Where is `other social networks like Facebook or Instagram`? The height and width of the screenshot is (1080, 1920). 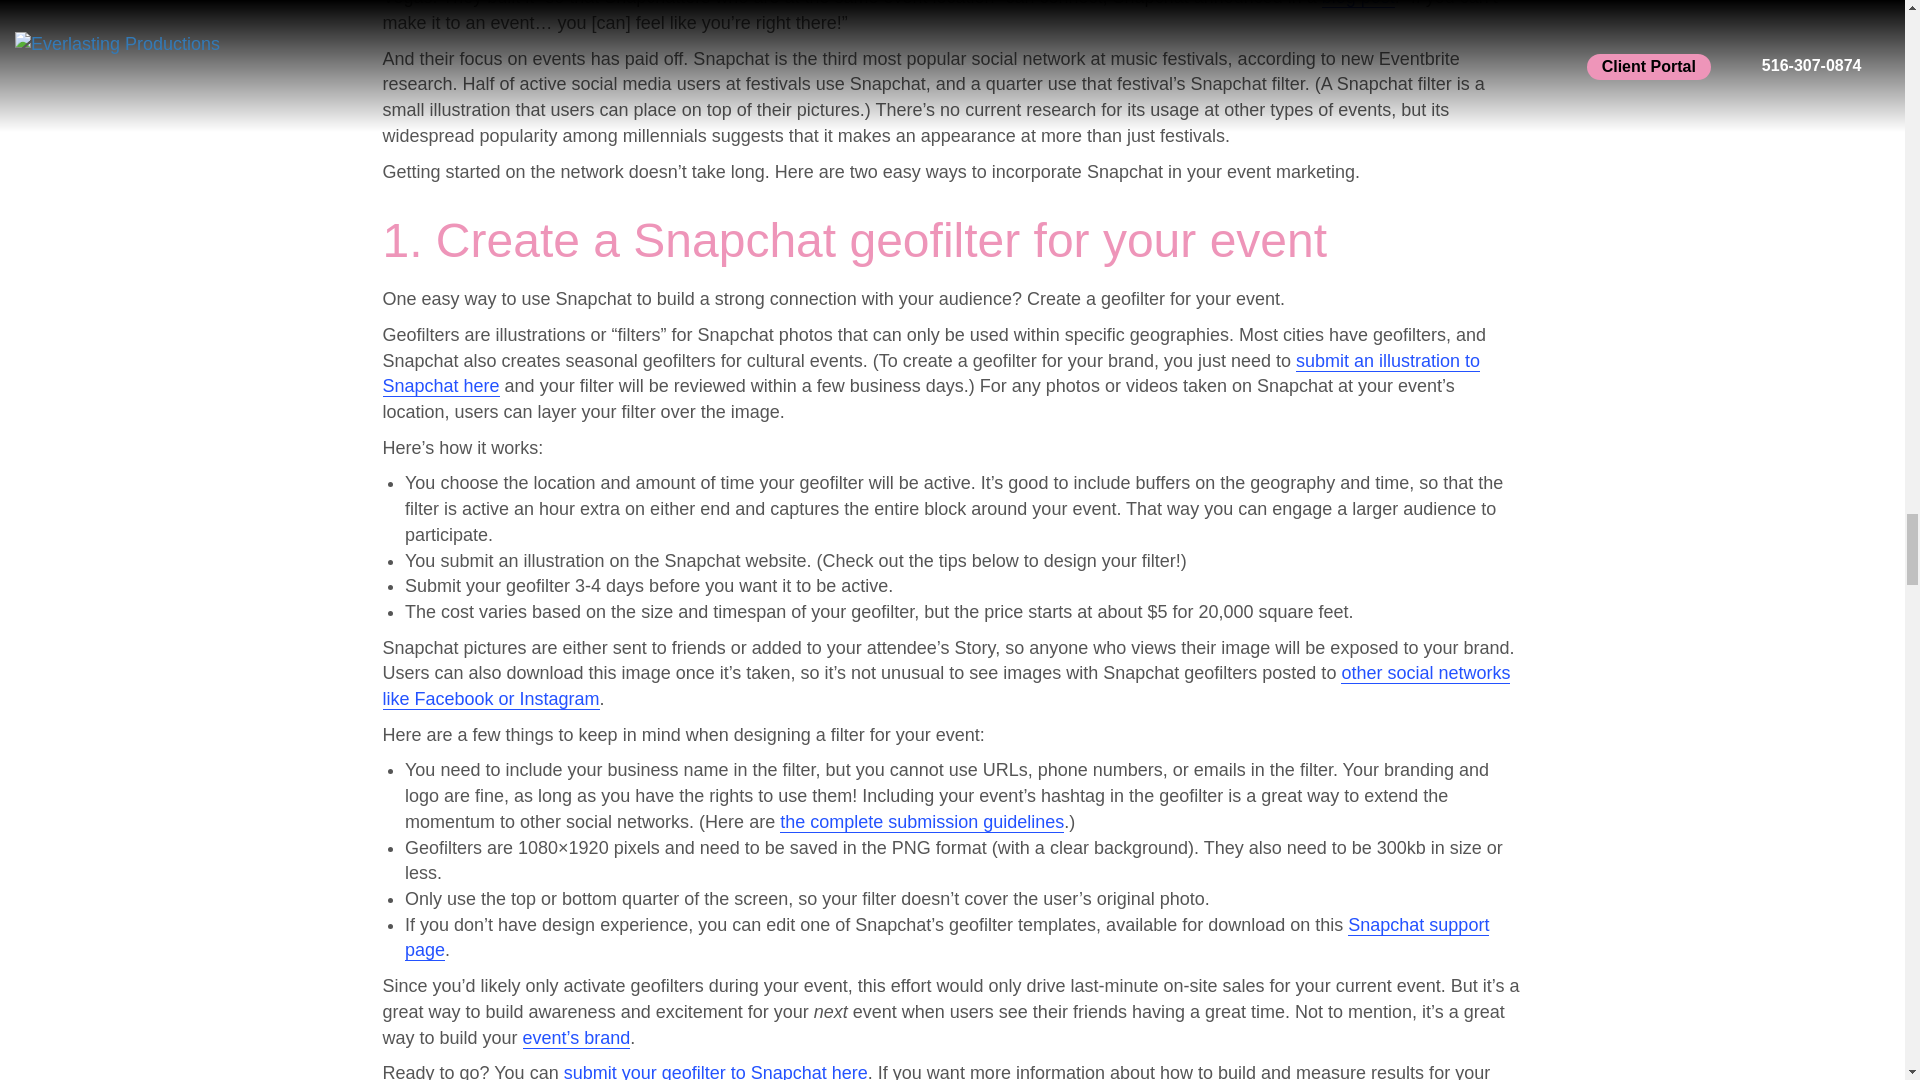 other social networks like Facebook or Instagram is located at coordinates (946, 686).